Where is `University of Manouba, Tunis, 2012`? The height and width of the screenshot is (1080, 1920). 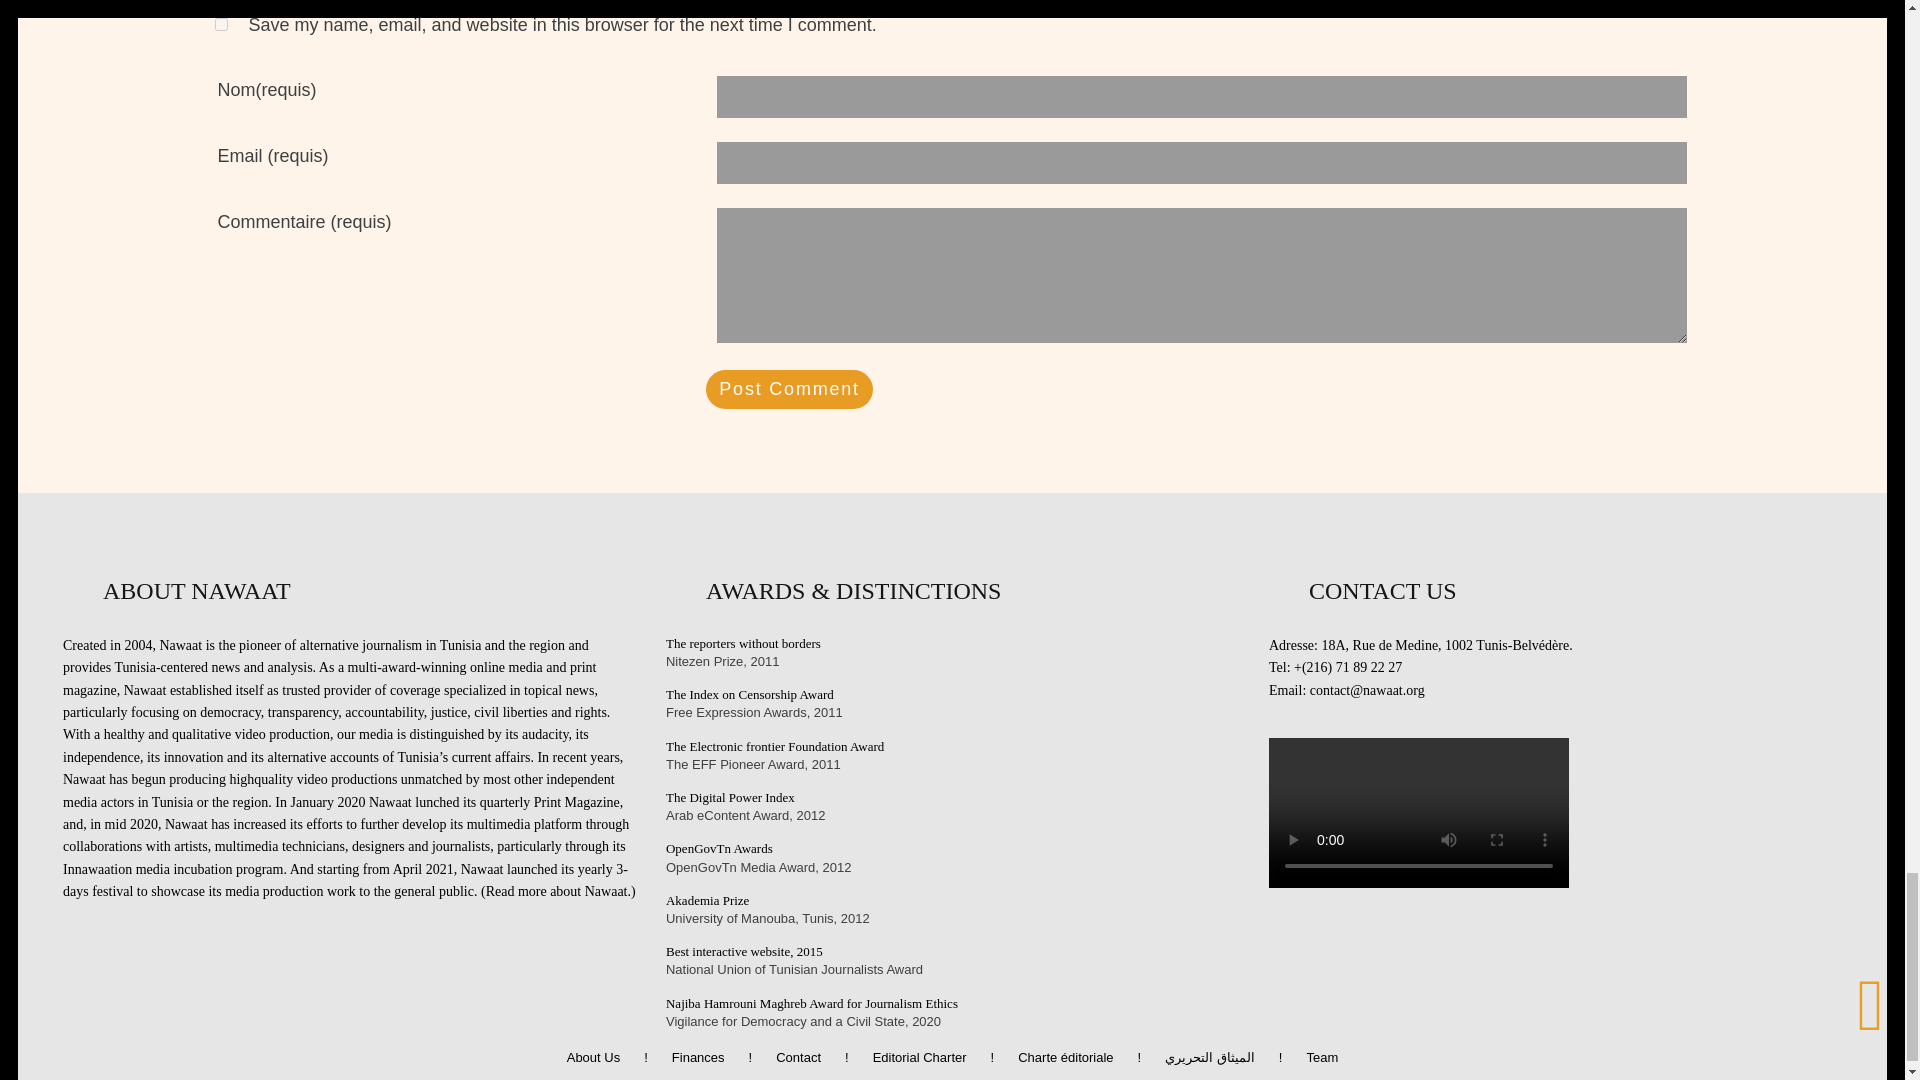 University of Manouba, Tunis, 2012 is located at coordinates (952, 901).